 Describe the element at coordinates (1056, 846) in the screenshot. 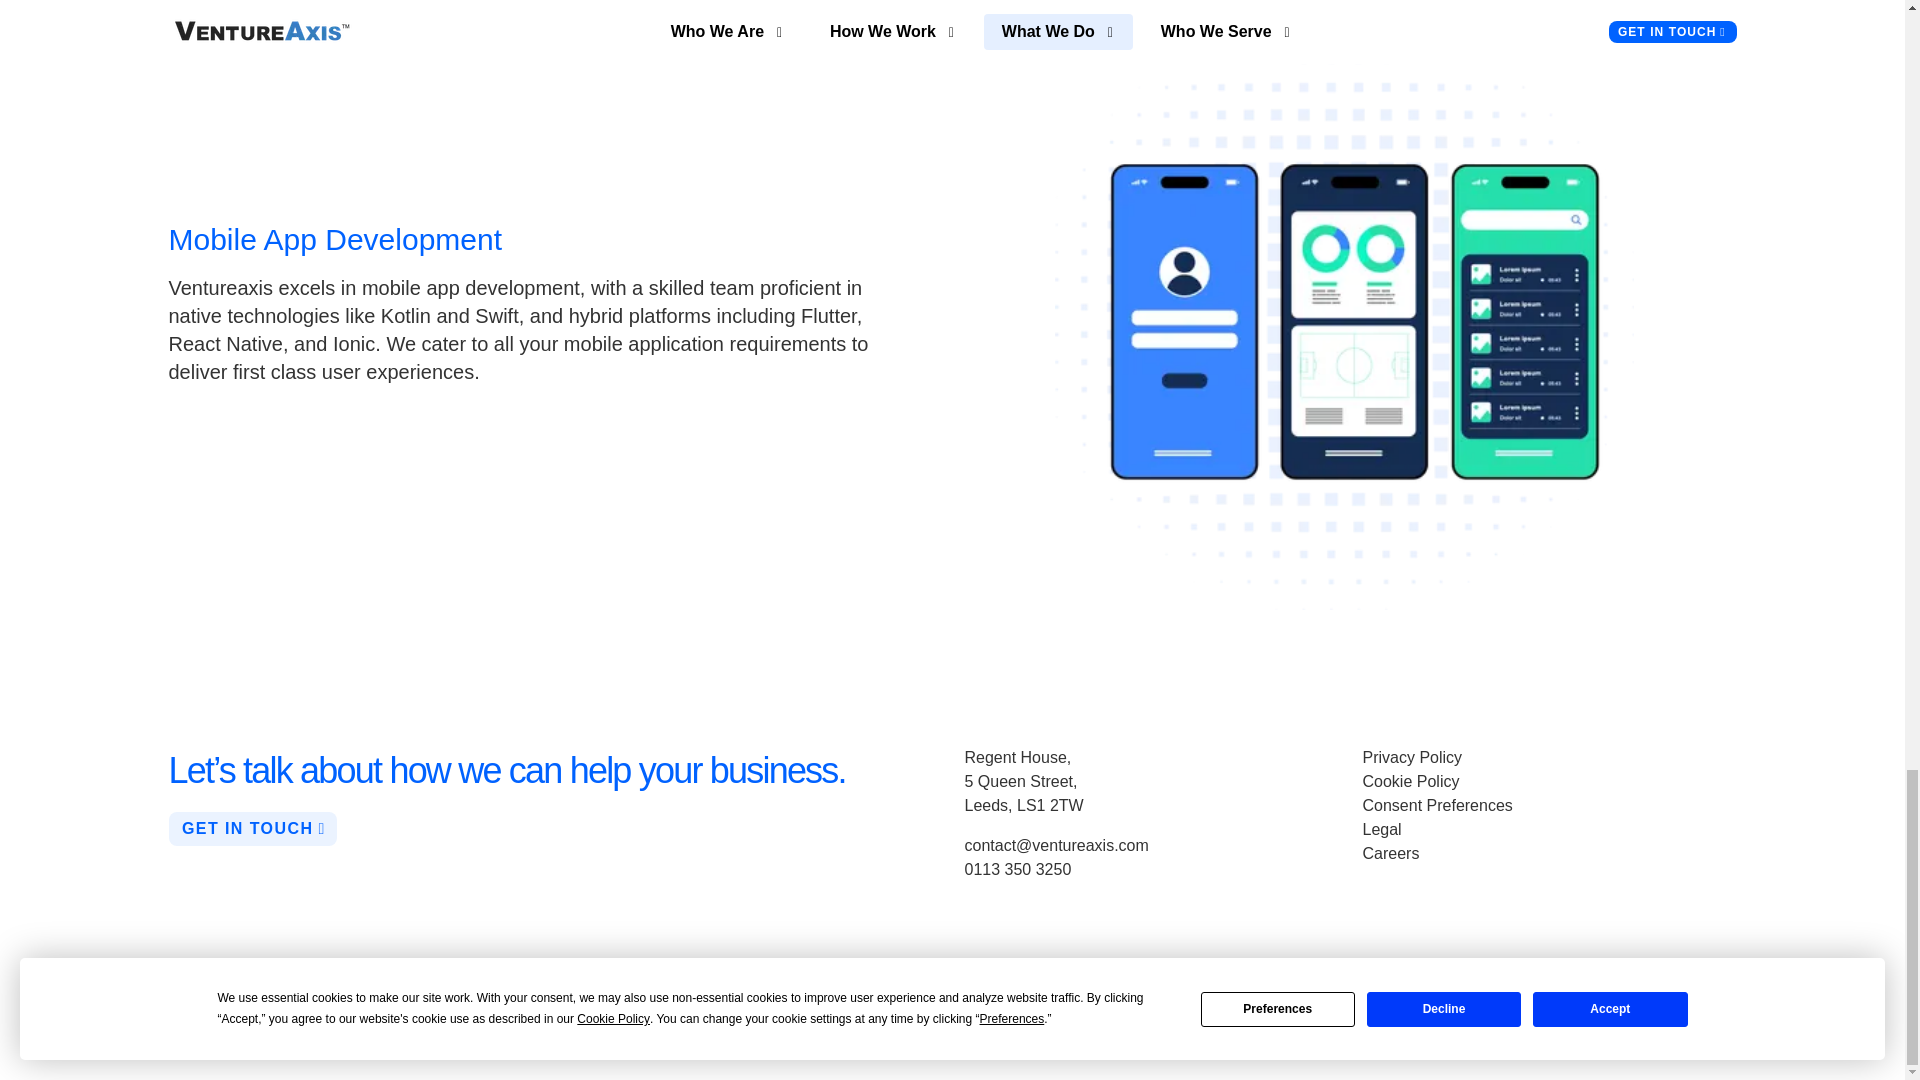

I see `Venture Axis email` at that location.